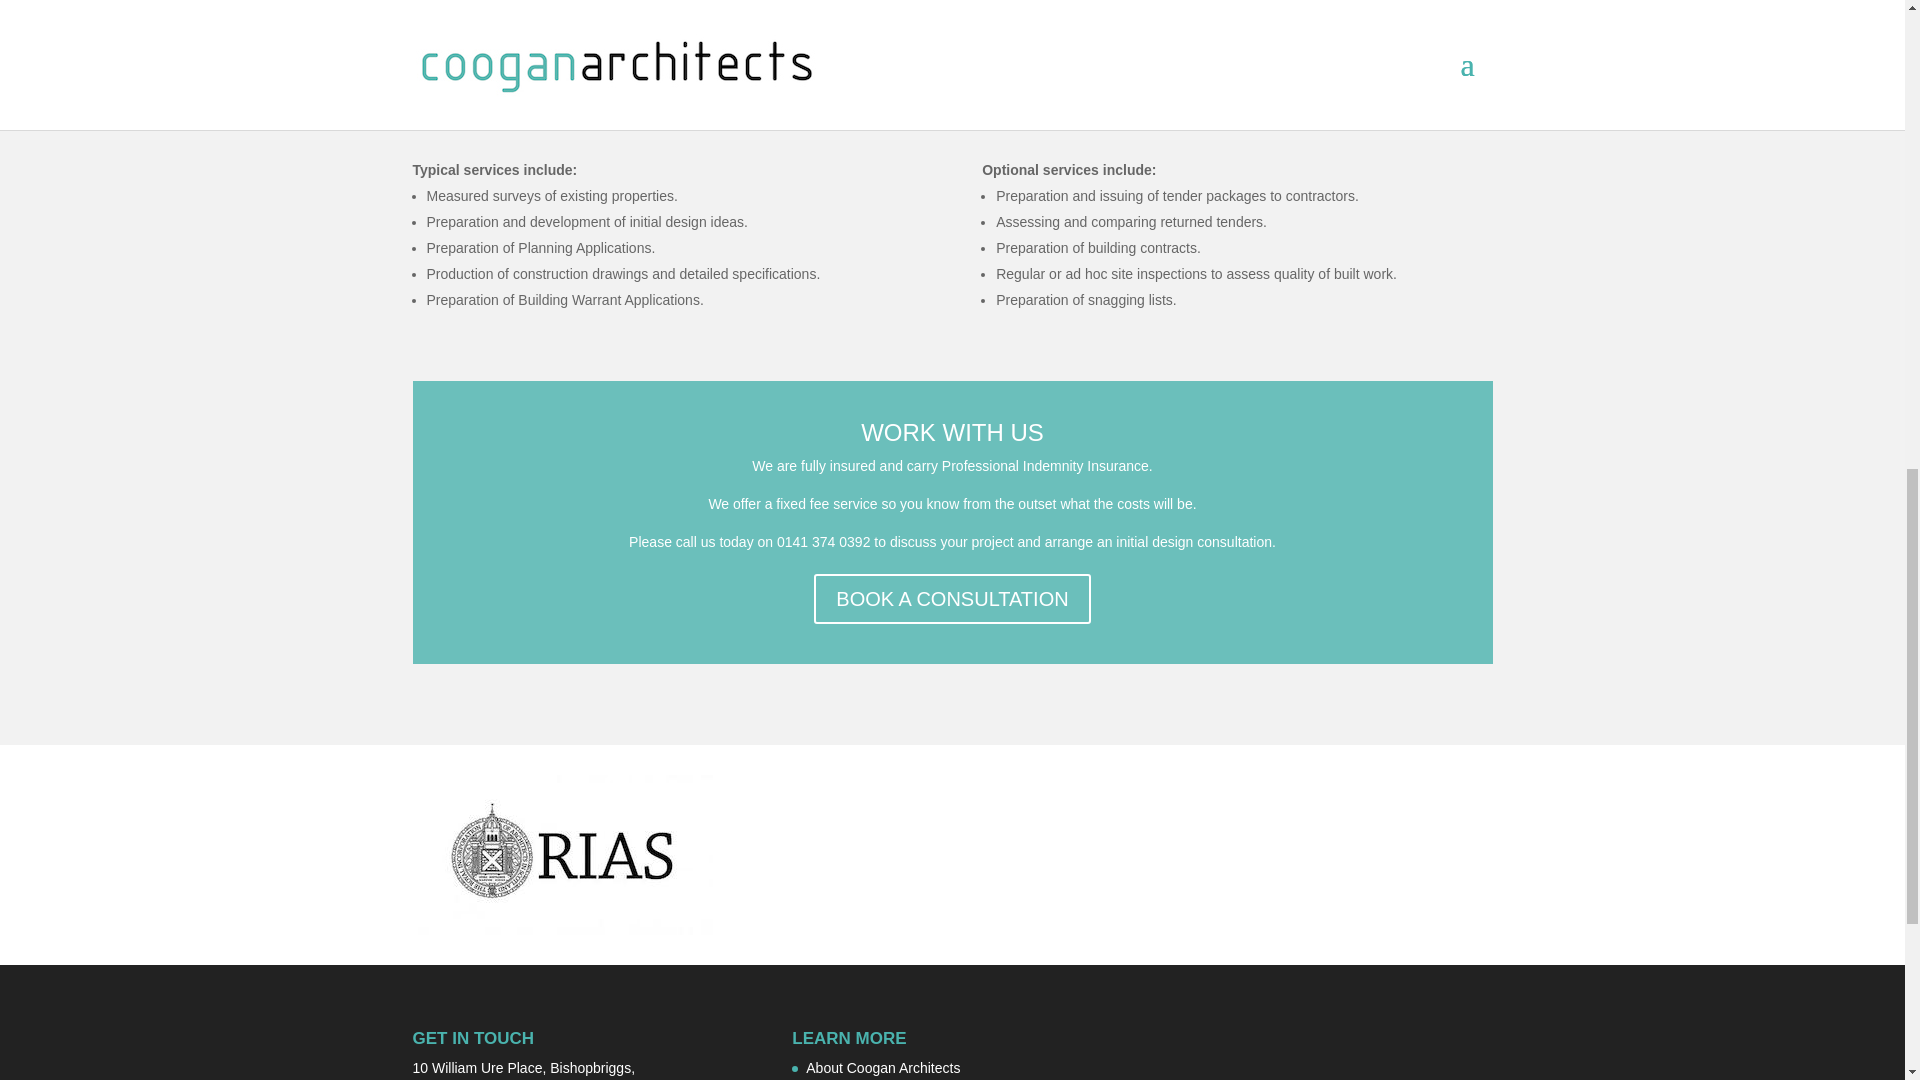 This screenshot has width=1920, height=1080. Describe the element at coordinates (883, 1067) in the screenshot. I see `About Coogan Architects` at that location.